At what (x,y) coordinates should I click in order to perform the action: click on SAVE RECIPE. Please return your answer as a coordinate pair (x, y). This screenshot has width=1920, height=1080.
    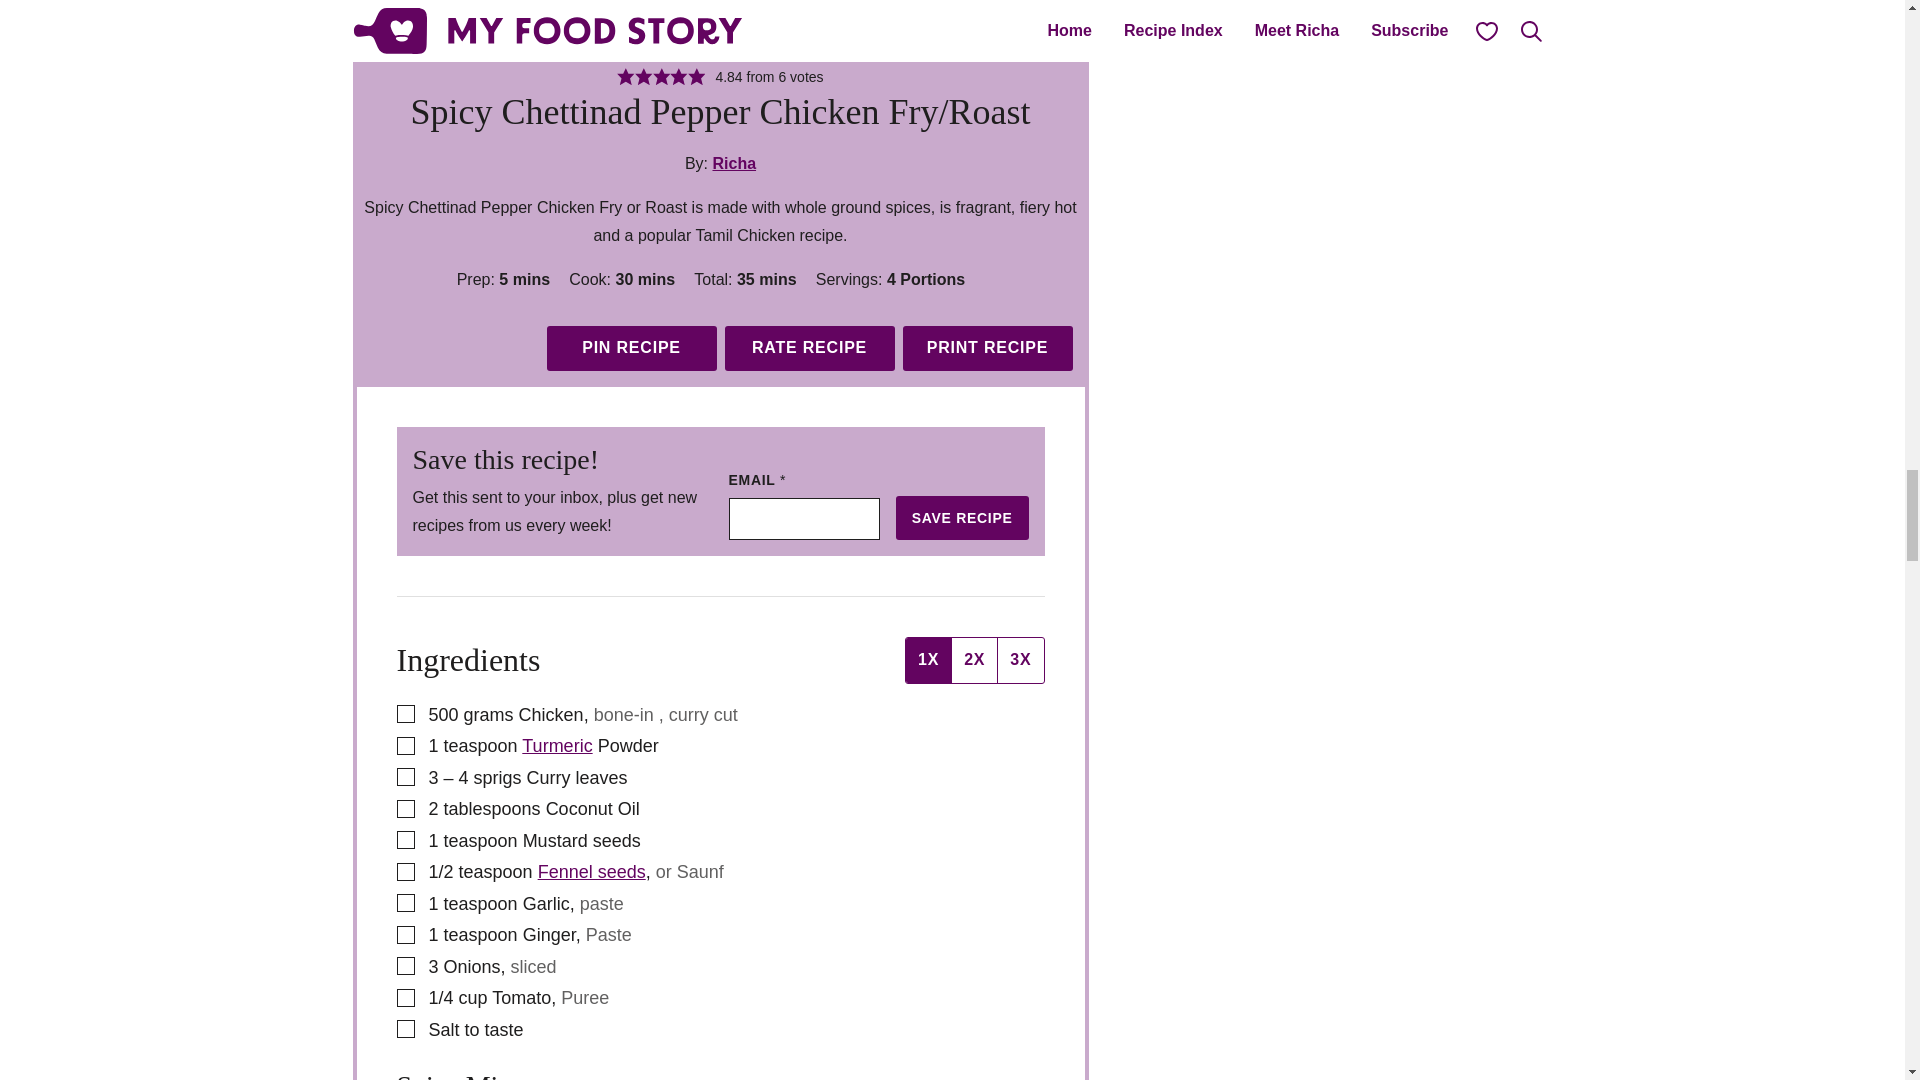
    Looking at the image, I should click on (962, 518).